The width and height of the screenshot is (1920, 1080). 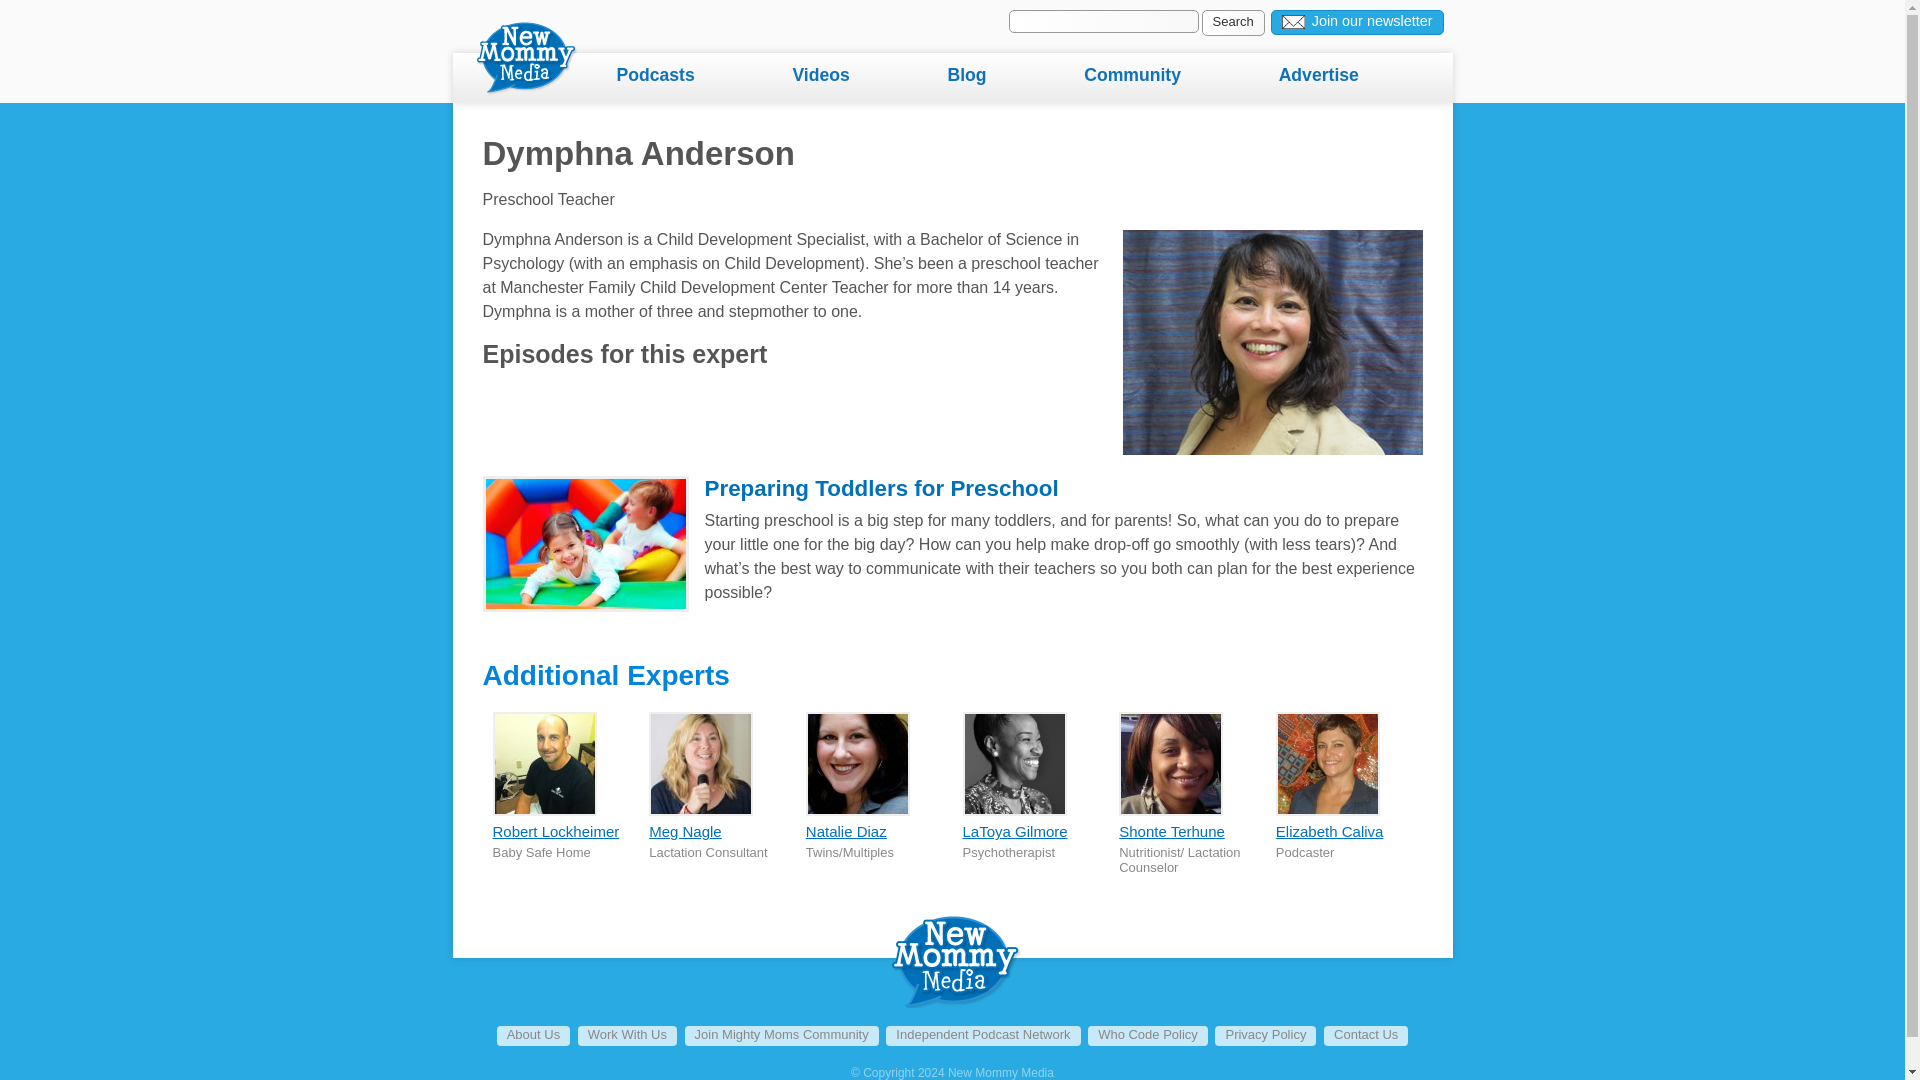 I want to click on Robert Lockheimer, so click(x=554, y=831).